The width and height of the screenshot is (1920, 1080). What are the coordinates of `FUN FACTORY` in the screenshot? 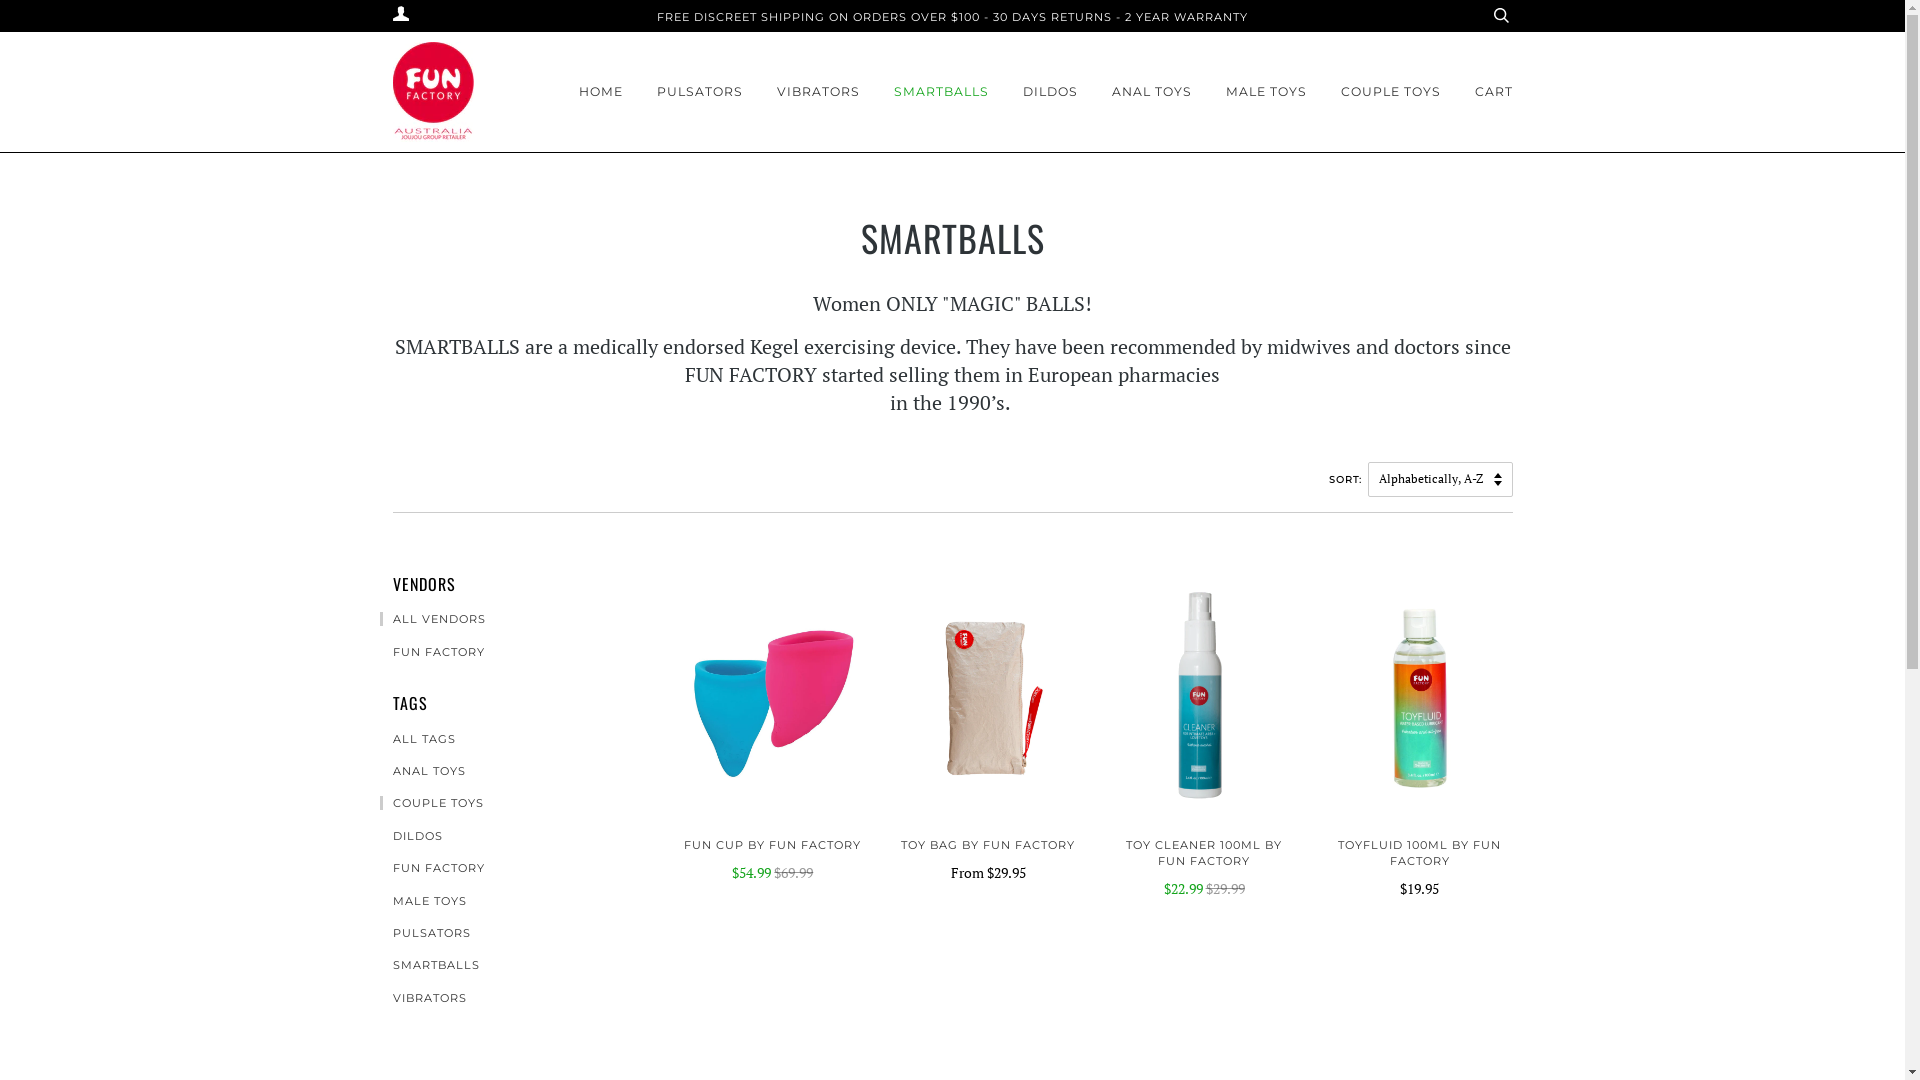 It's located at (432, 868).